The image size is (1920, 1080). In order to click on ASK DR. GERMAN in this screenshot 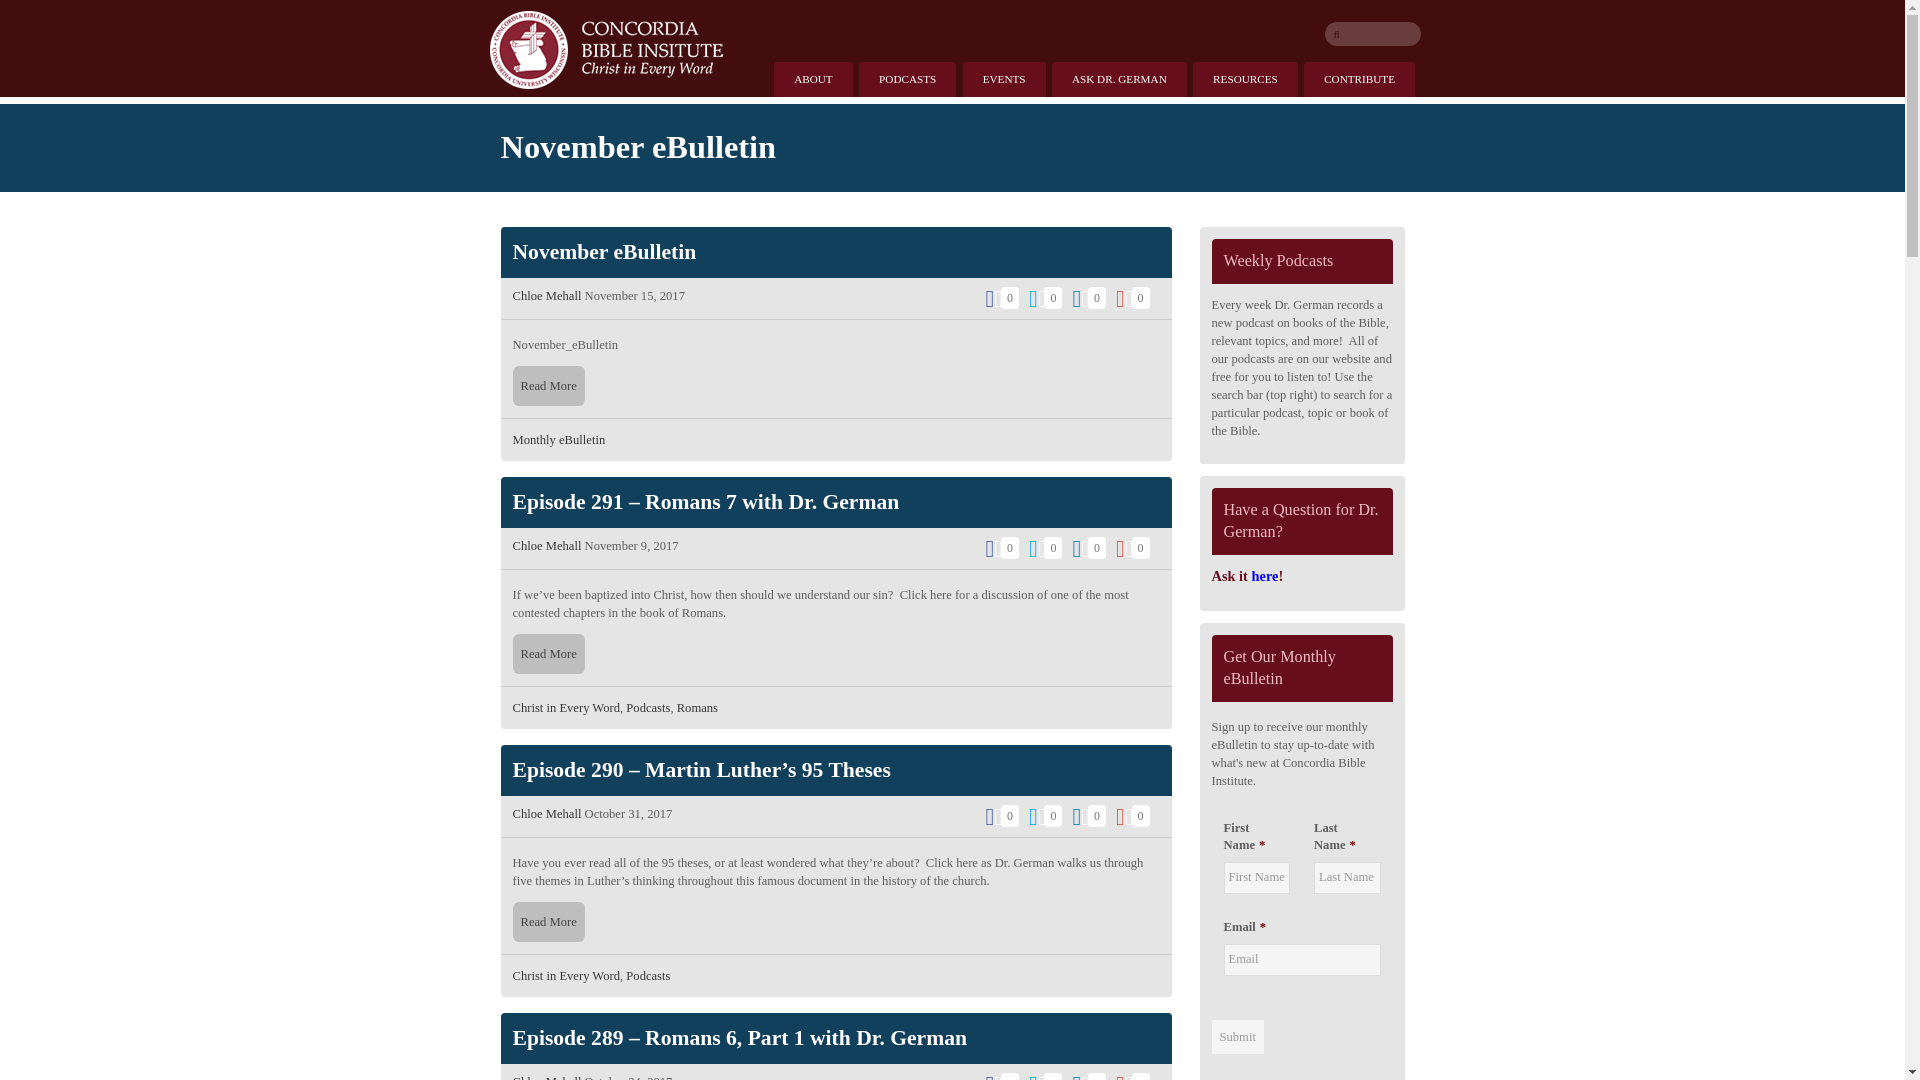, I will do `click(1119, 79)`.